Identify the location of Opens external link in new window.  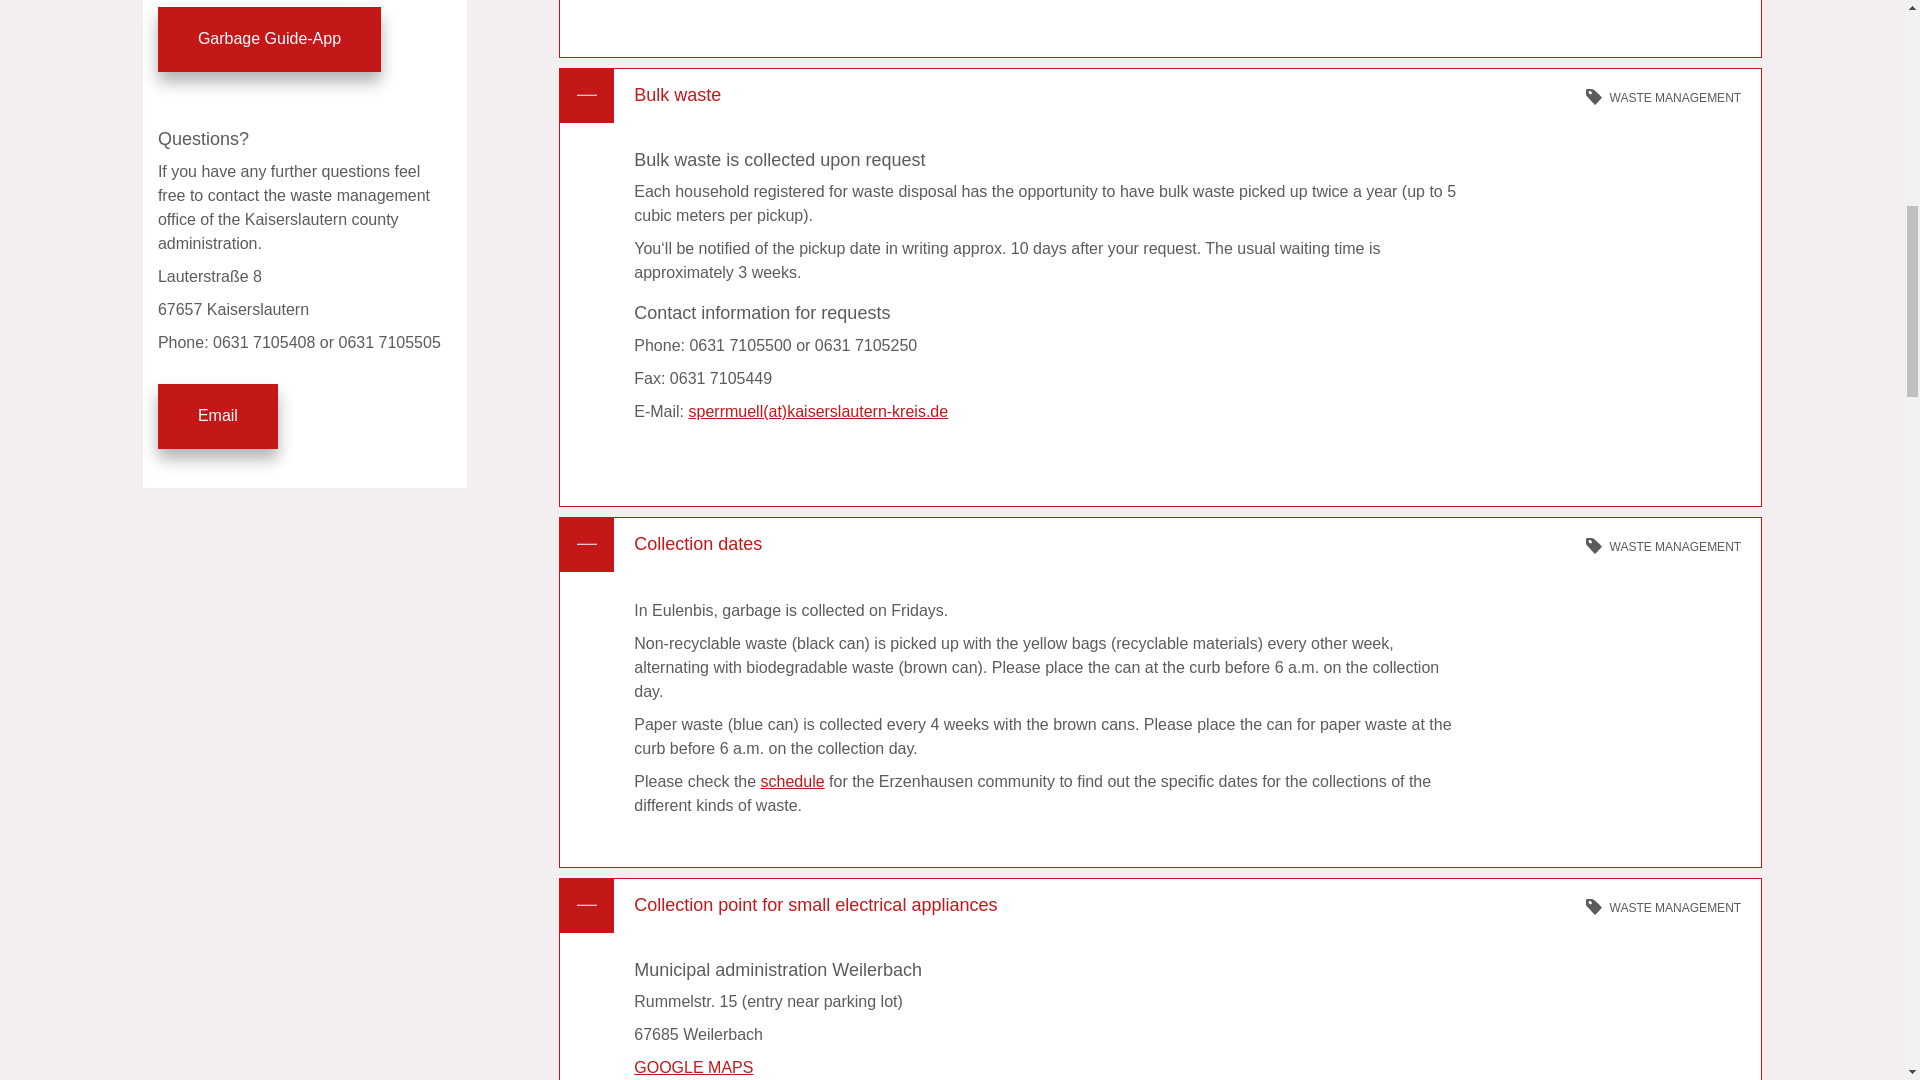
(268, 39).